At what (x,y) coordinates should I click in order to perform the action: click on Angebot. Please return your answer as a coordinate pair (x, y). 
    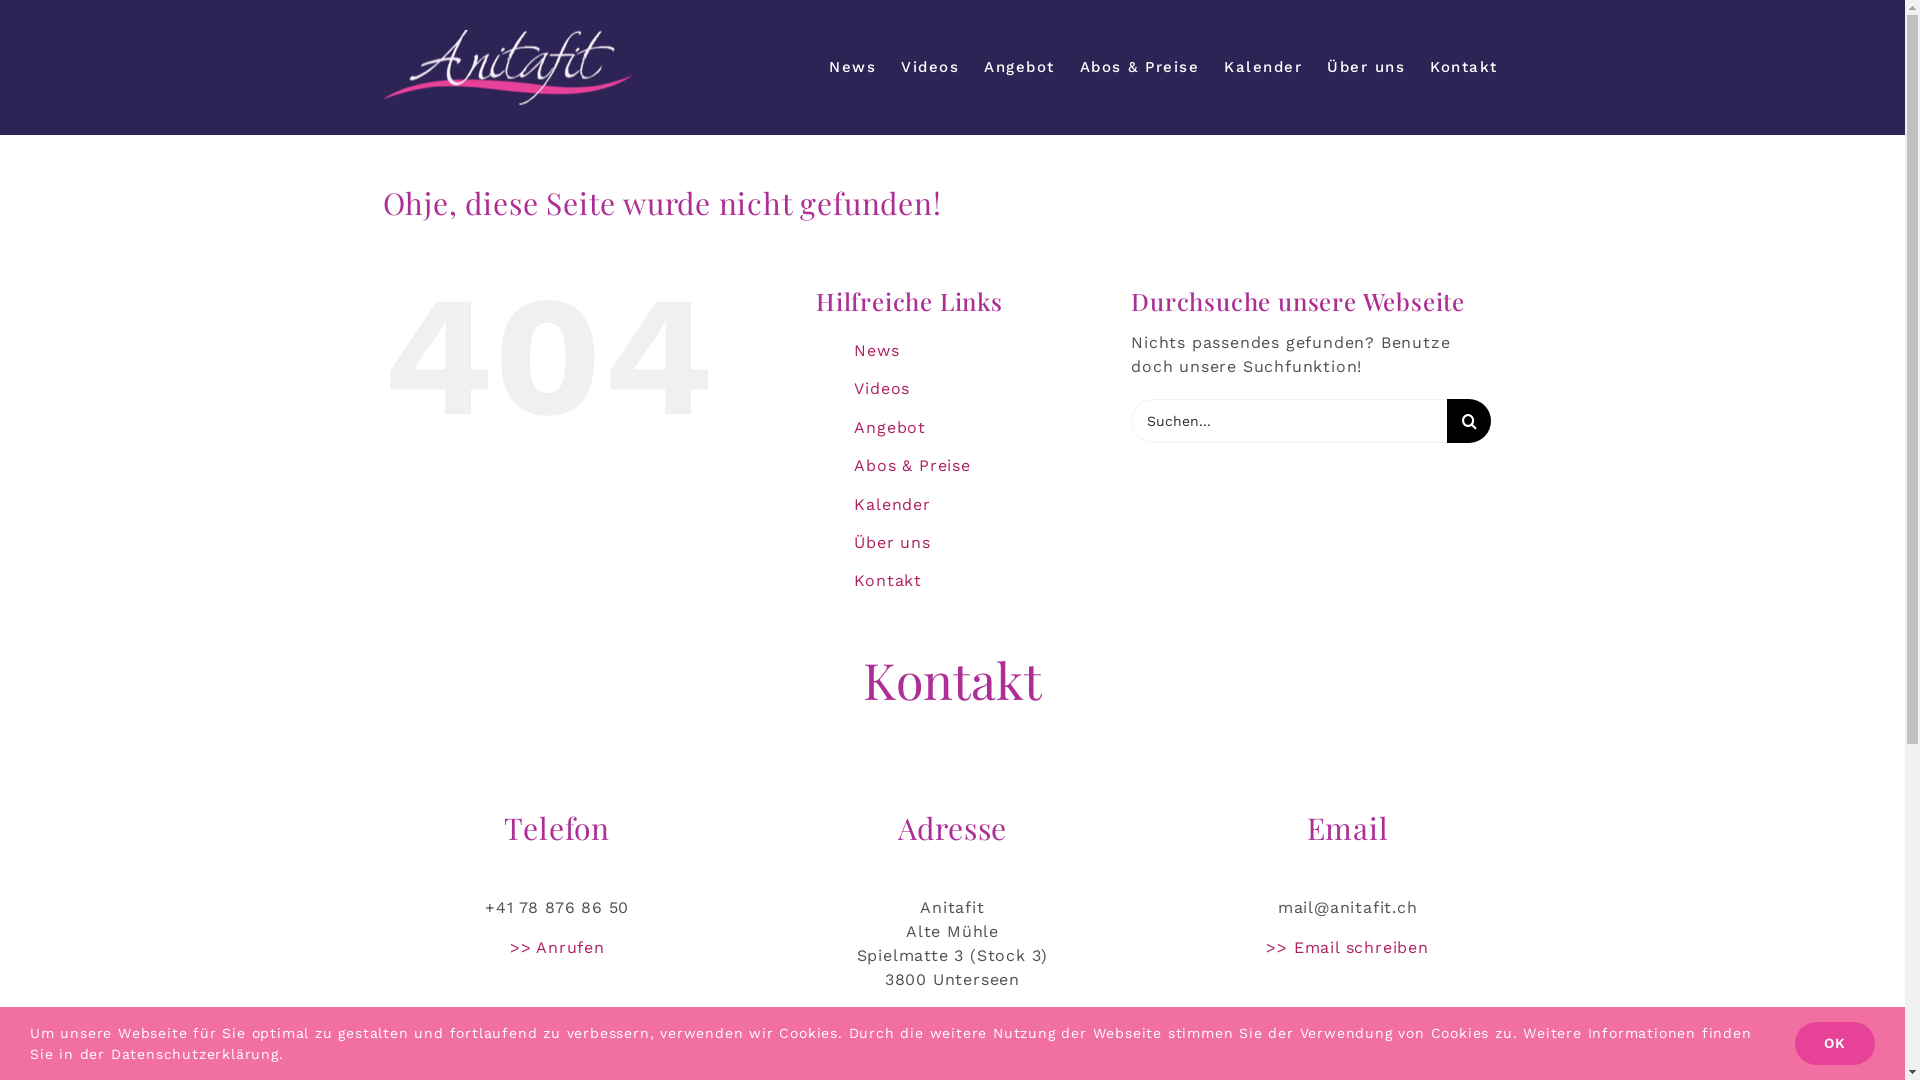
    Looking at the image, I should click on (890, 428).